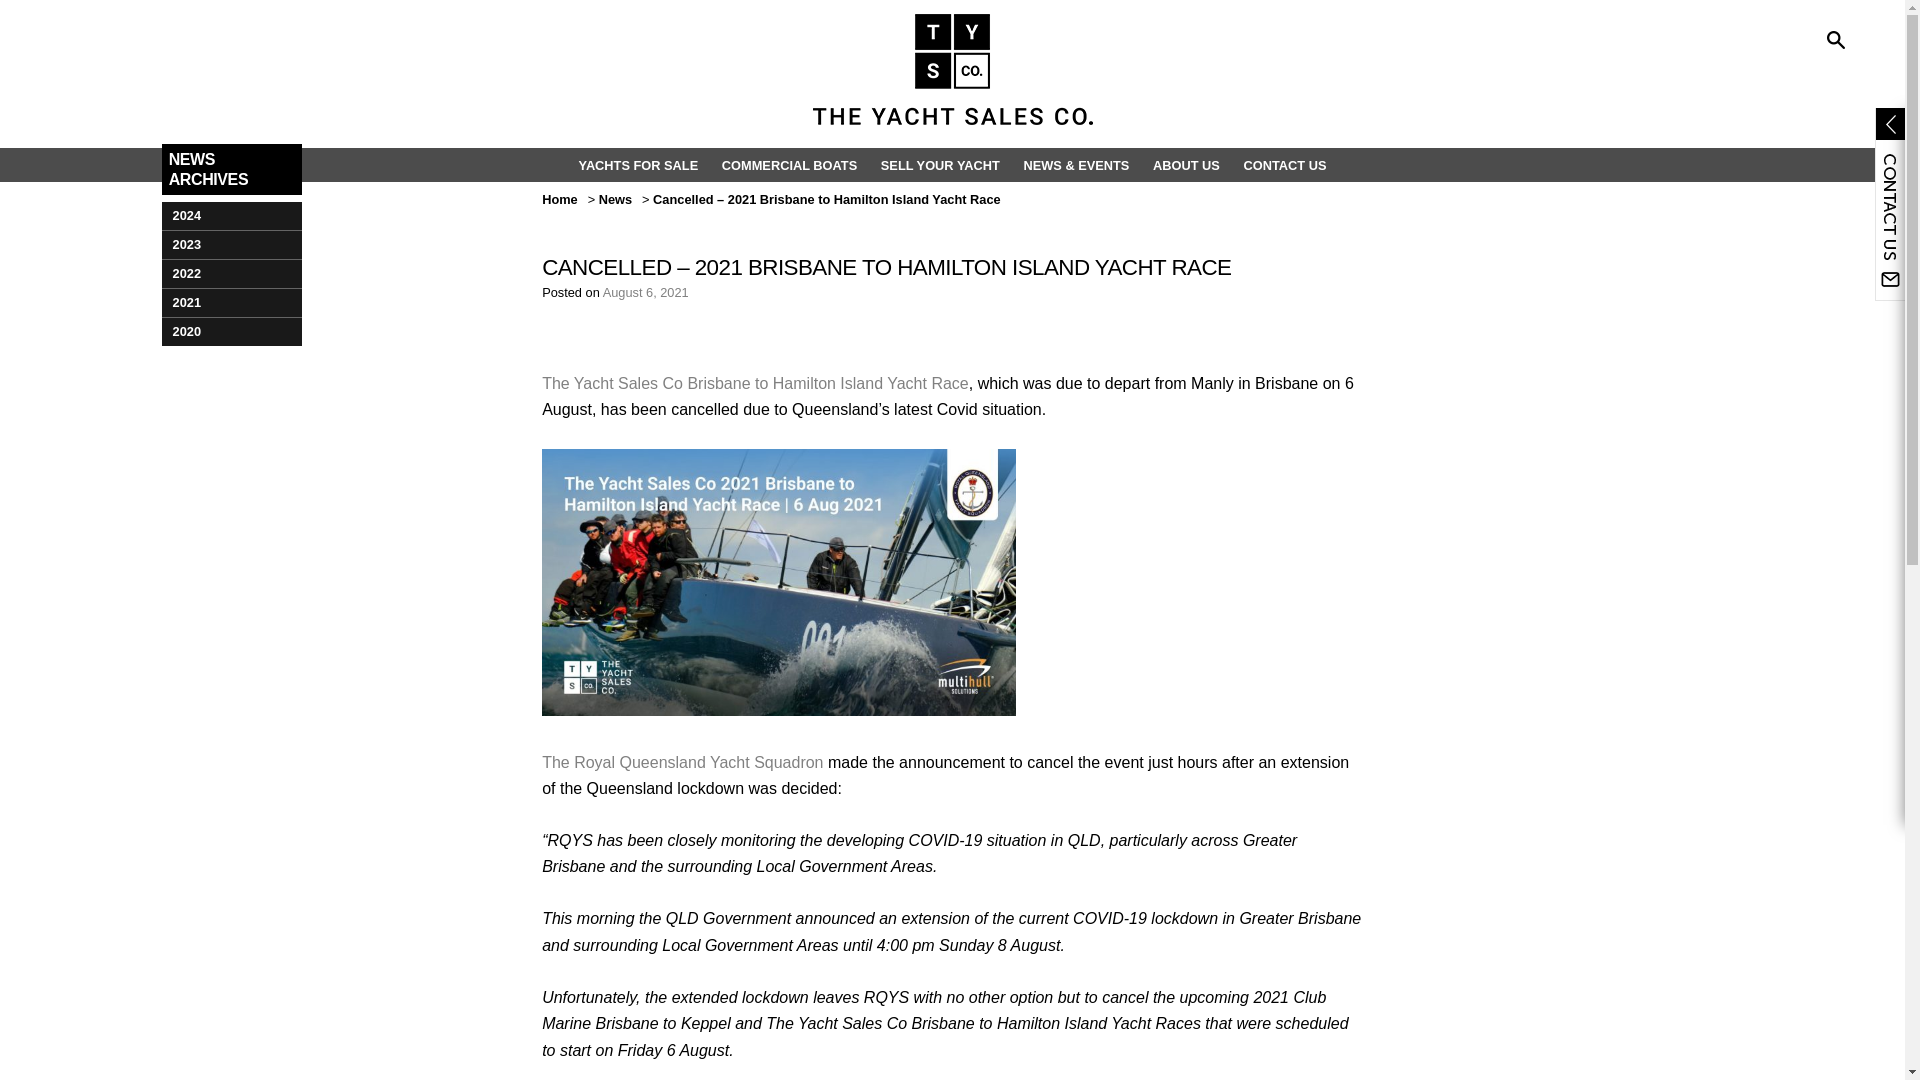  What do you see at coordinates (790, 164) in the screenshot?
I see `COMMERCIAL BOATS` at bounding box center [790, 164].